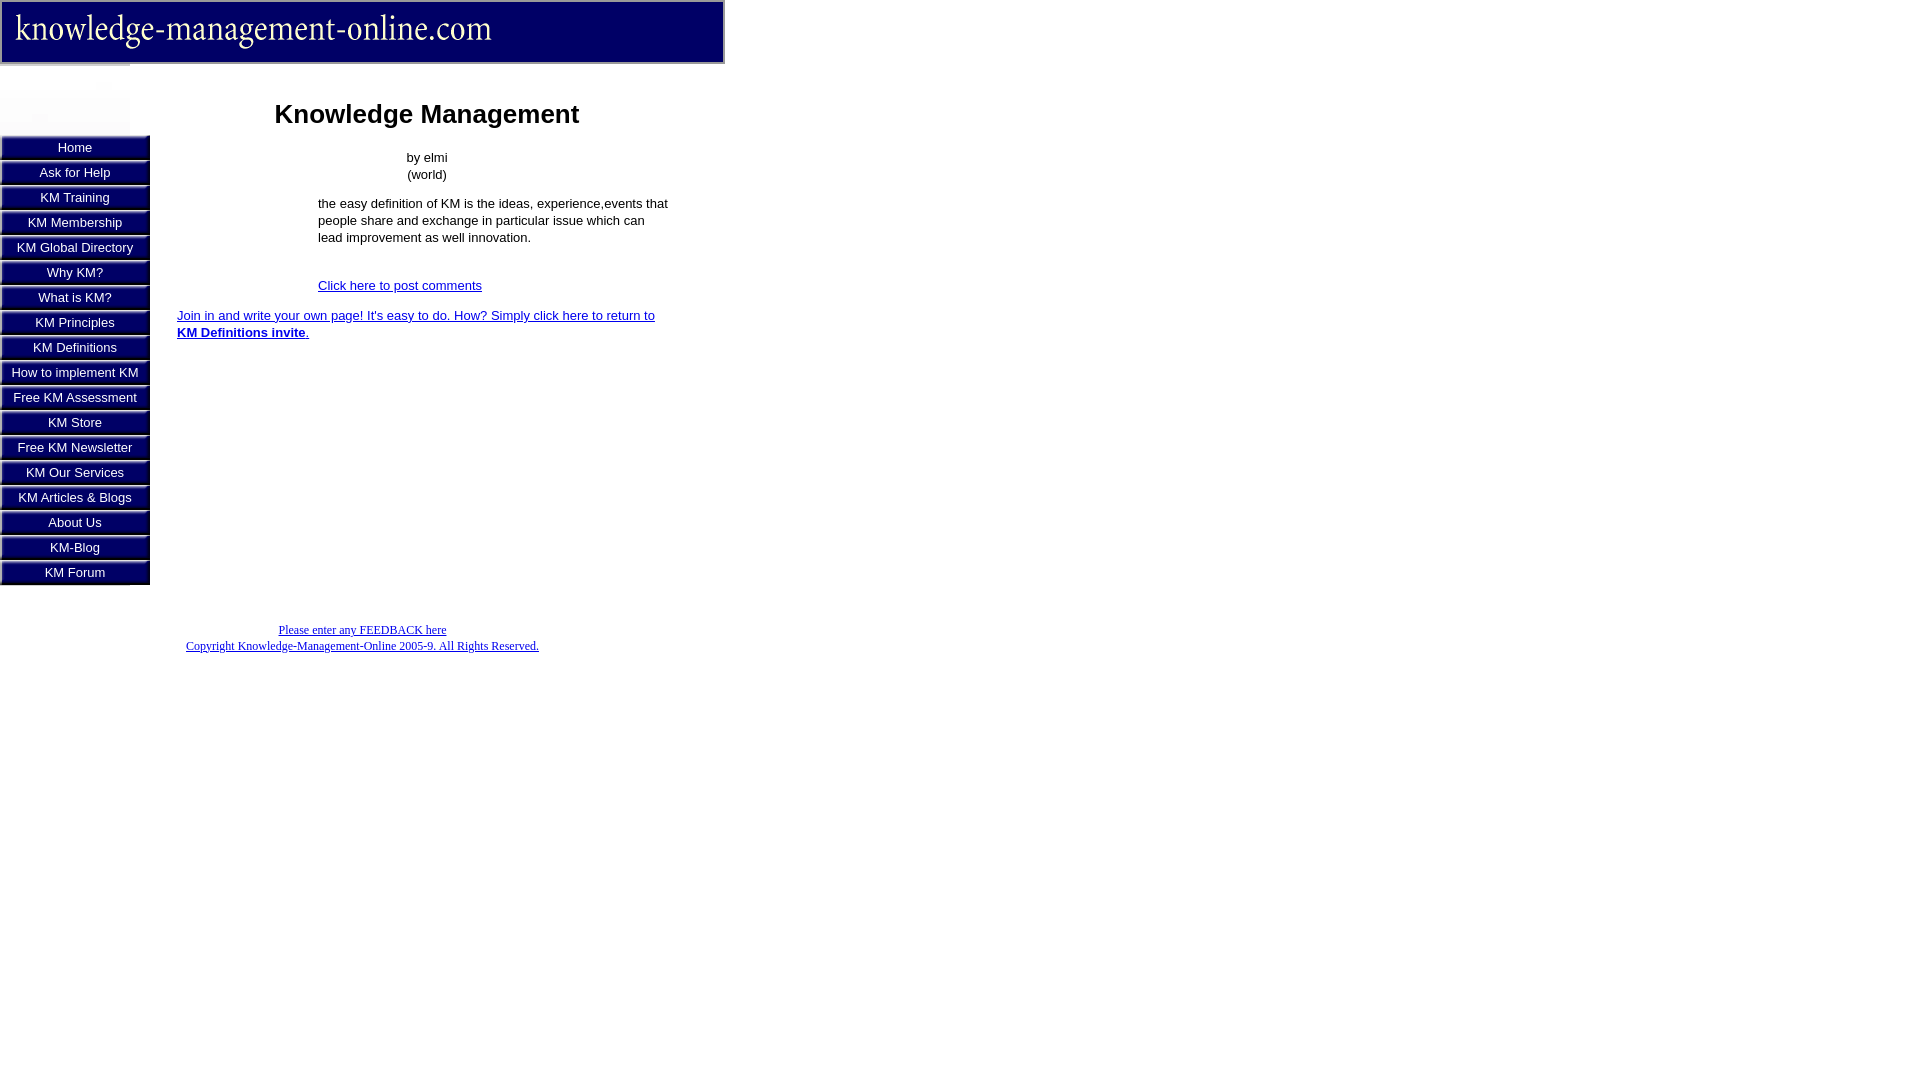 The image size is (1920, 1080). What do you see at coordinates (74, 572) in the screenshot?
I see `KM Forum` at bounding box center [74, 572].